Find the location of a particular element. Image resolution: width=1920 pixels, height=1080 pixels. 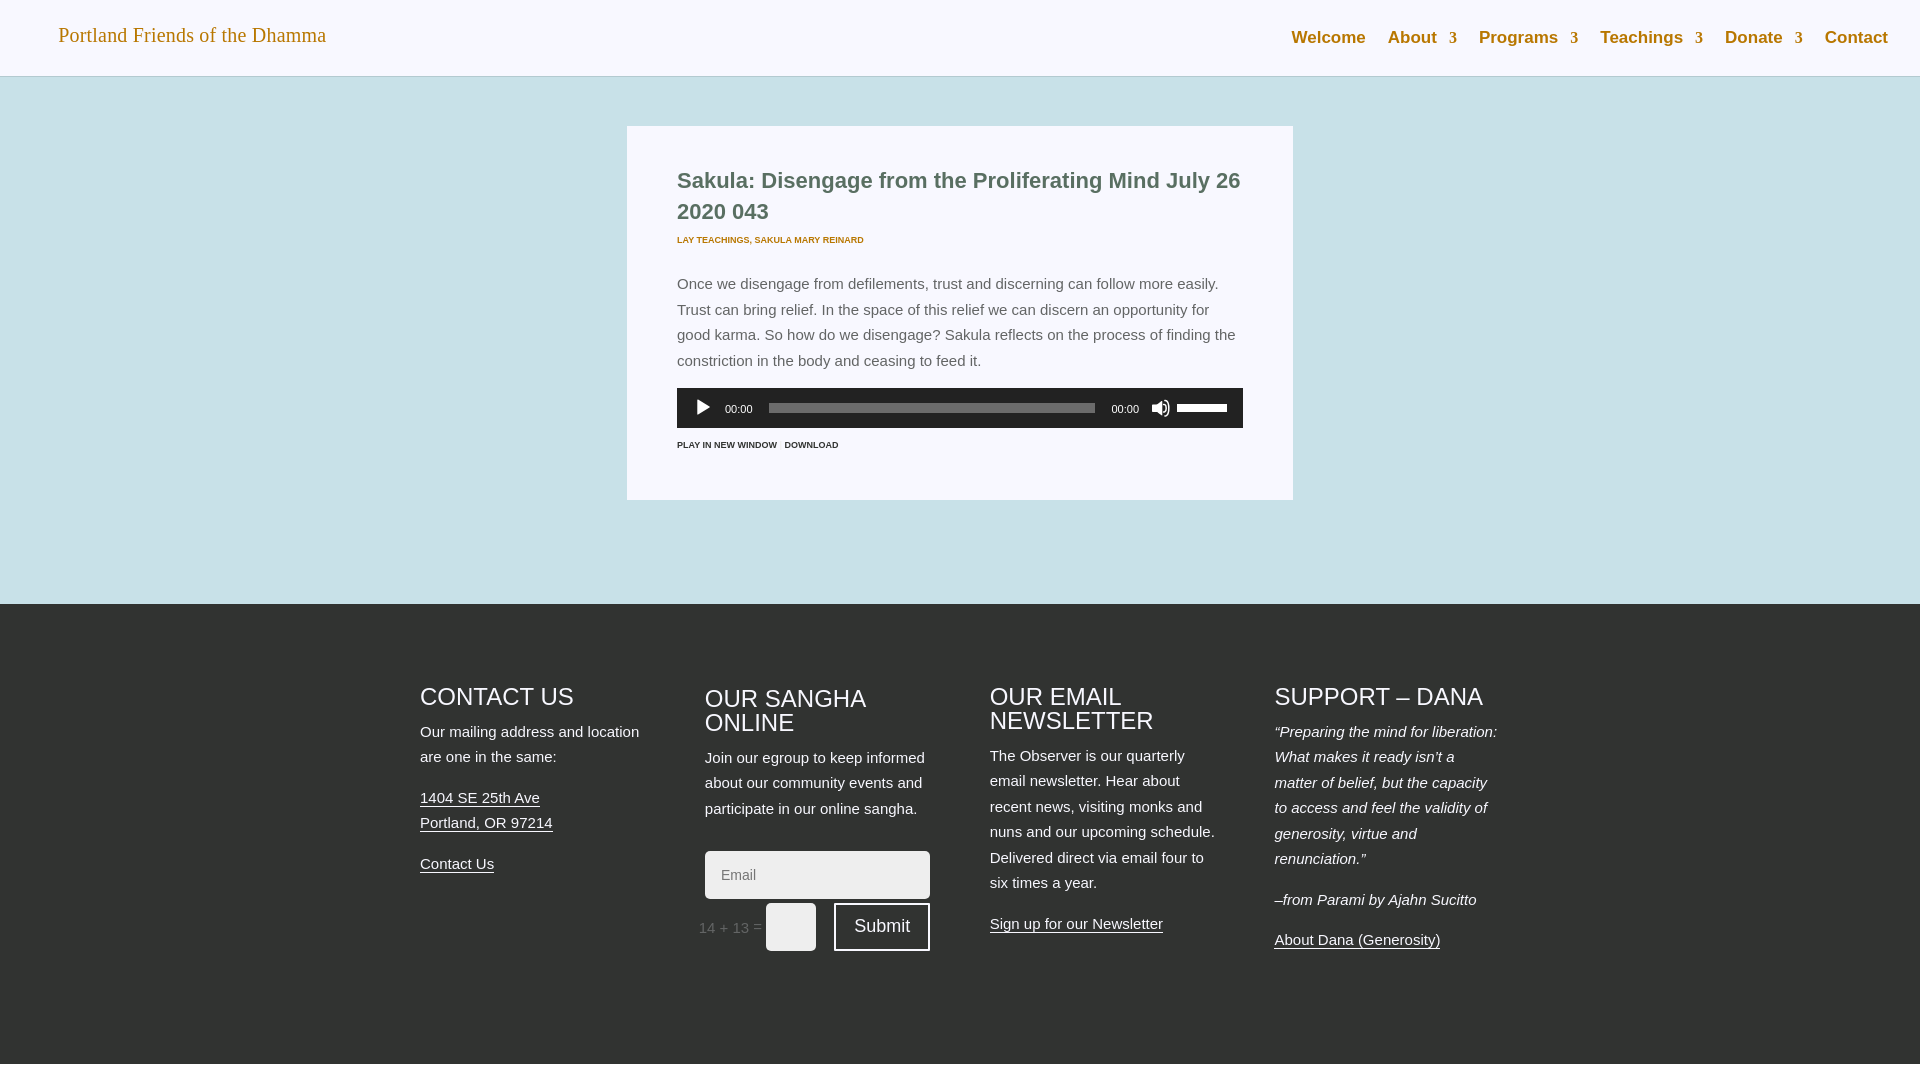

Donate is located at coordinates (1763, 53).